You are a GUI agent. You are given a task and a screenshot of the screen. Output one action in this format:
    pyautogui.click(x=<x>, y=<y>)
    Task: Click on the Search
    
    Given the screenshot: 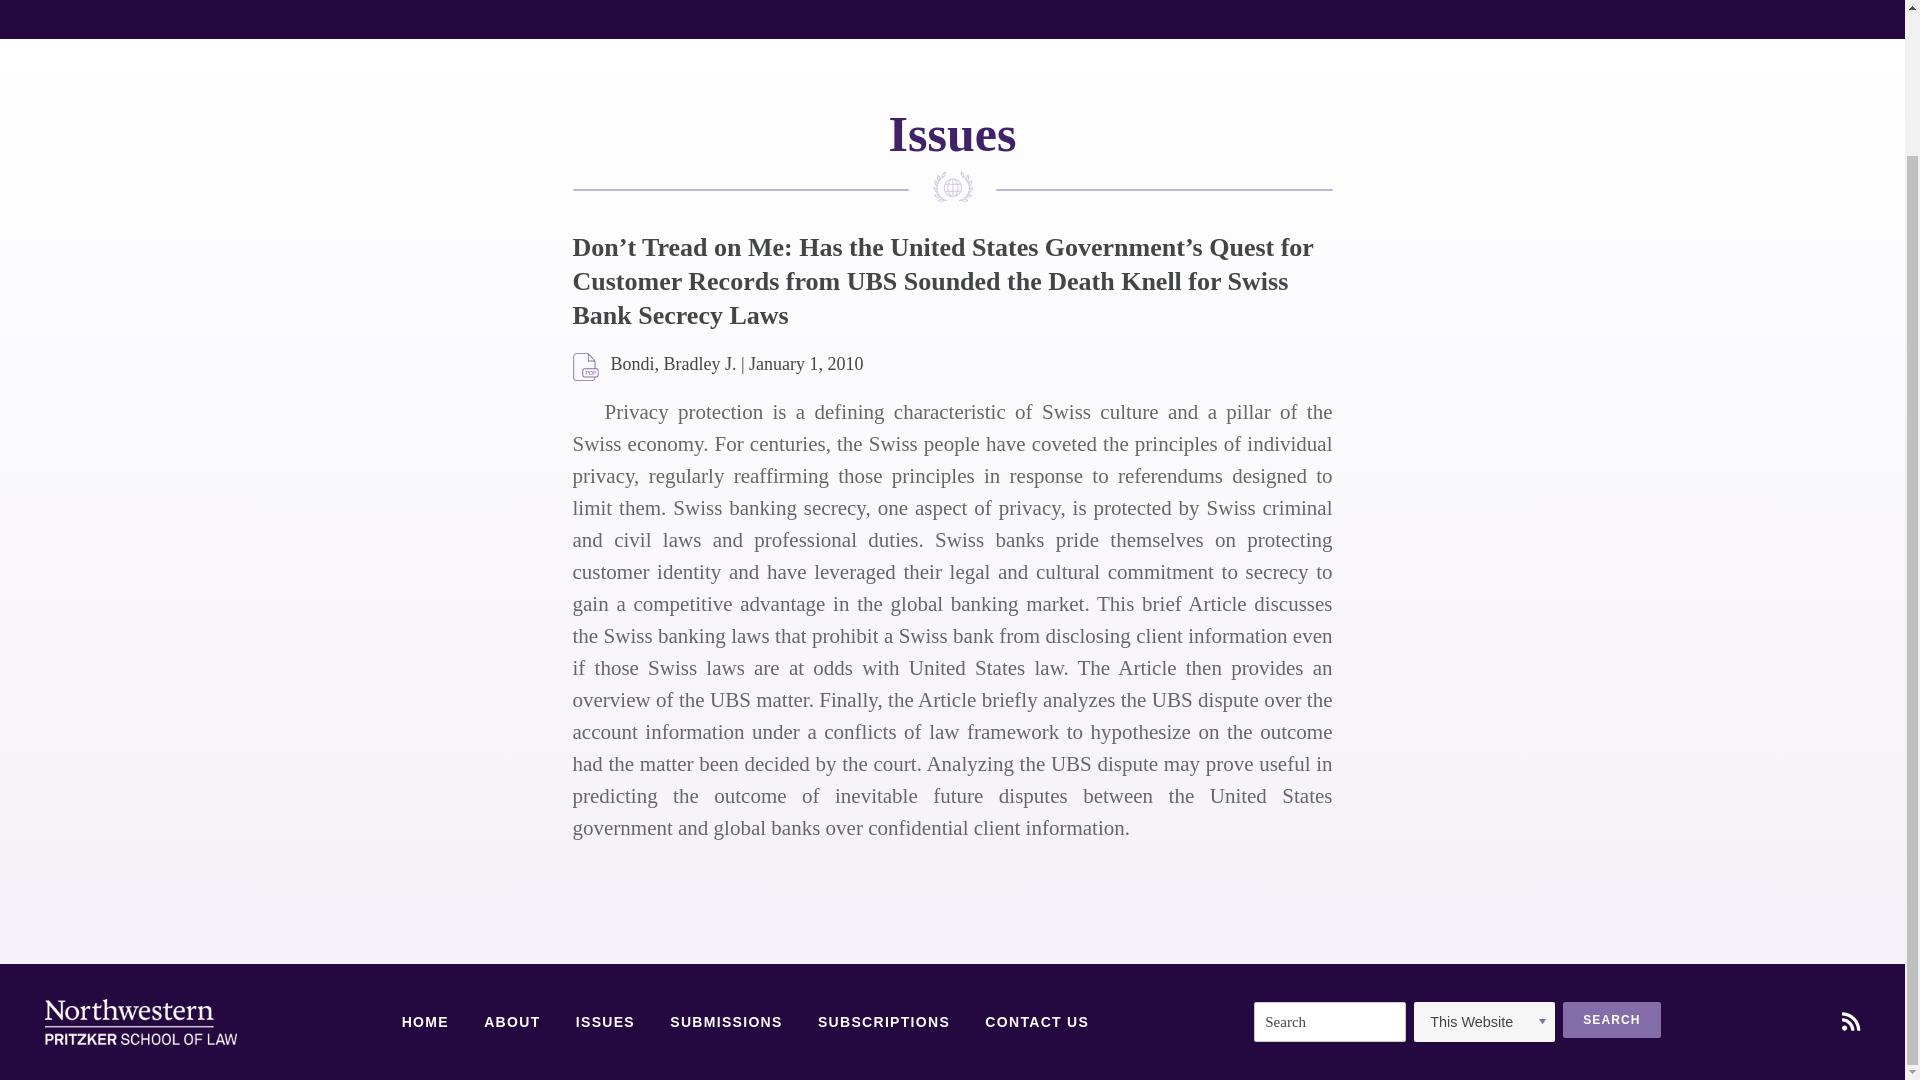 What is the action you would take?
    pyautogui.click(x=1611, y=1020)
    